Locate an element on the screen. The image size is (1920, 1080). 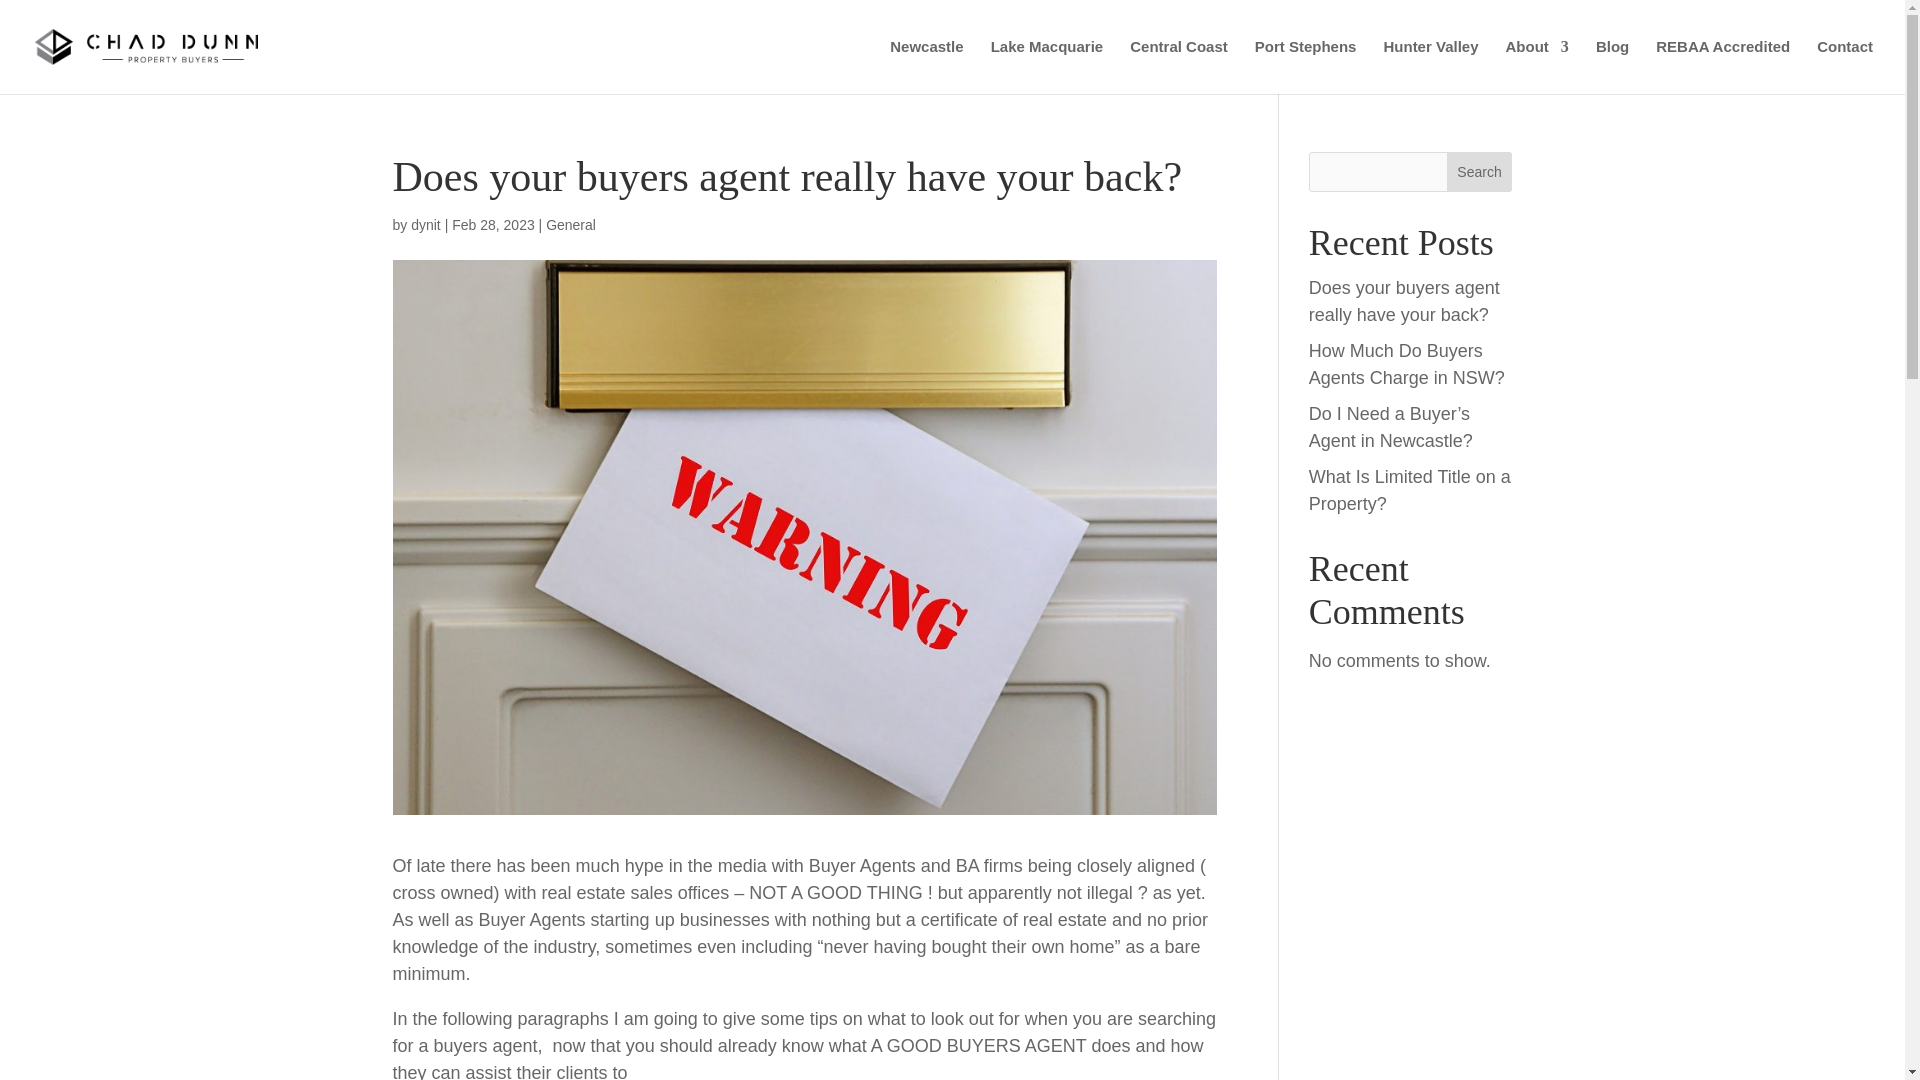
Posts by dynit is located at coordinates (426, 225).